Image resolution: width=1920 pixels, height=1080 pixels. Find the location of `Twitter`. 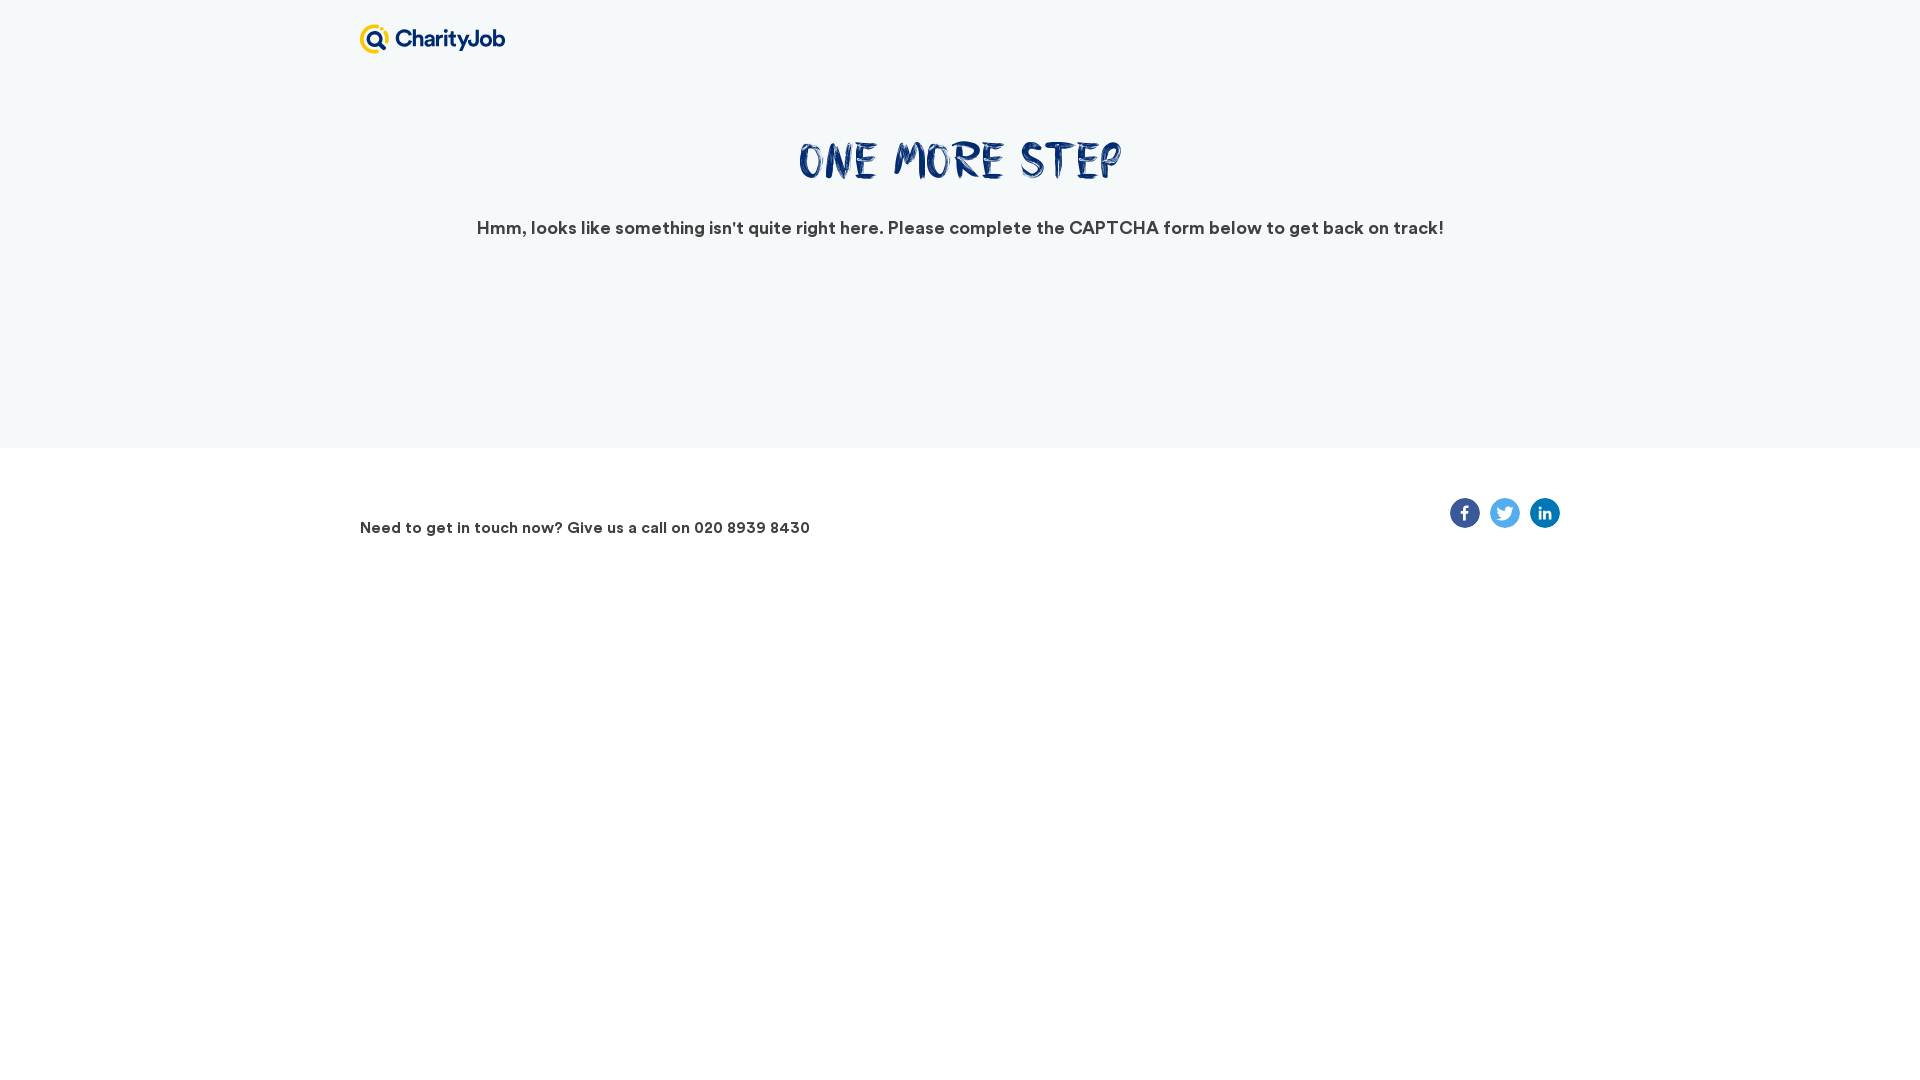

Twitter is located at coordinates (1504, 512).